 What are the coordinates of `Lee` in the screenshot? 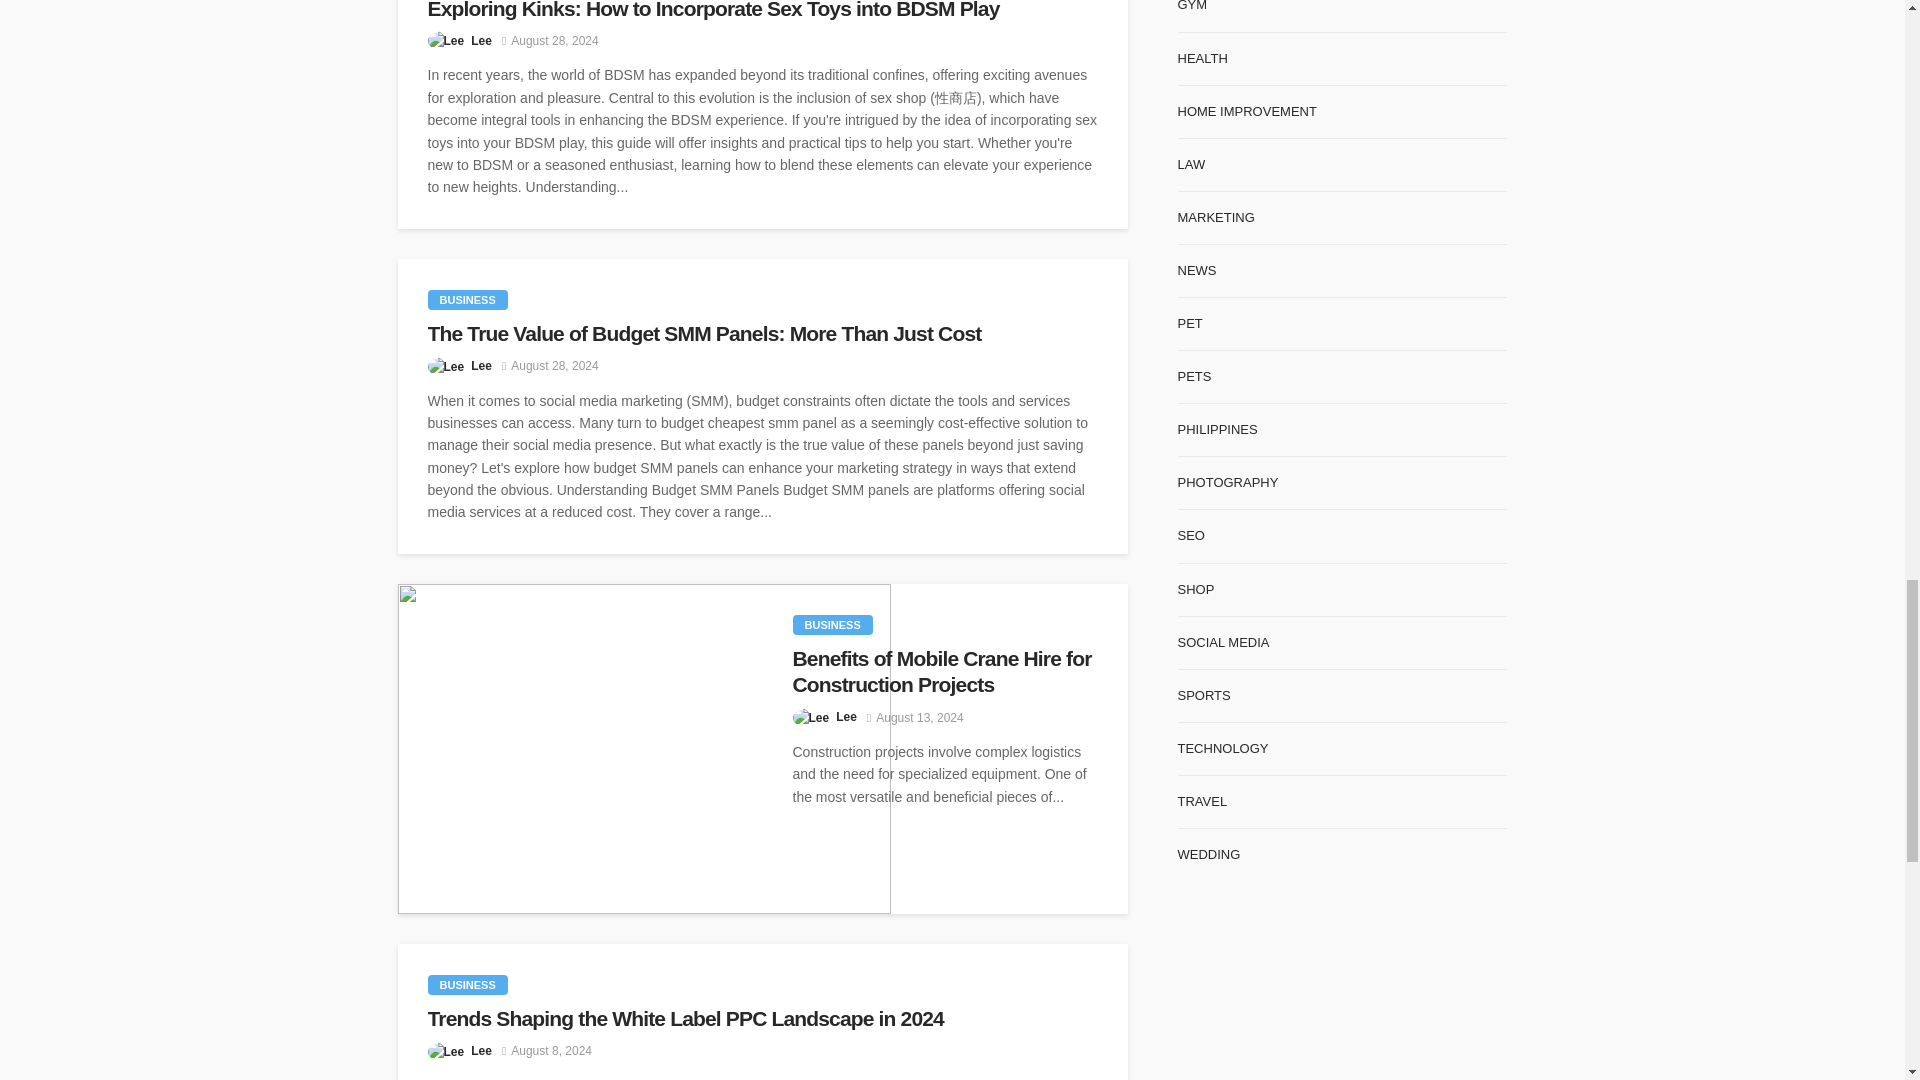 It's located at (480, 366).